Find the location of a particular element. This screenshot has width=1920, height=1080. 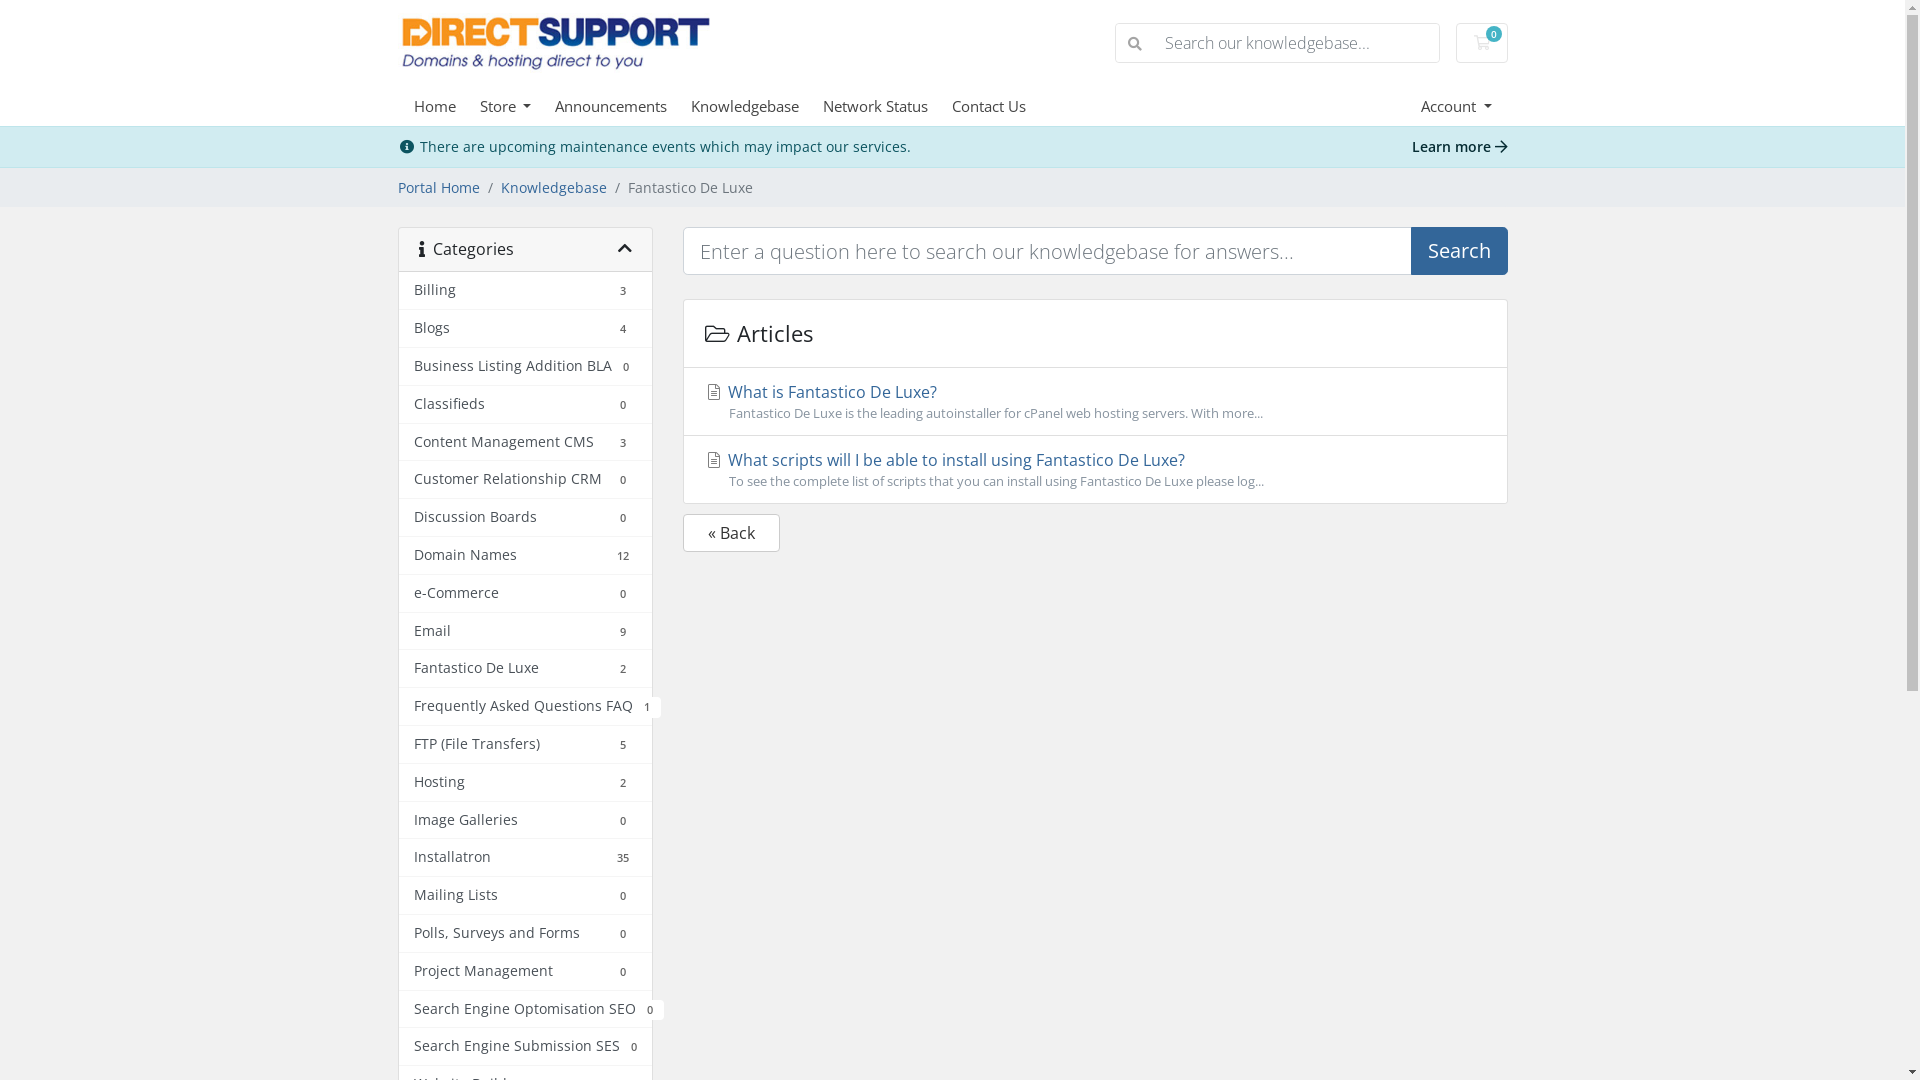

Business Listing Addition BLA
0 is located at coordinates (524, 367).